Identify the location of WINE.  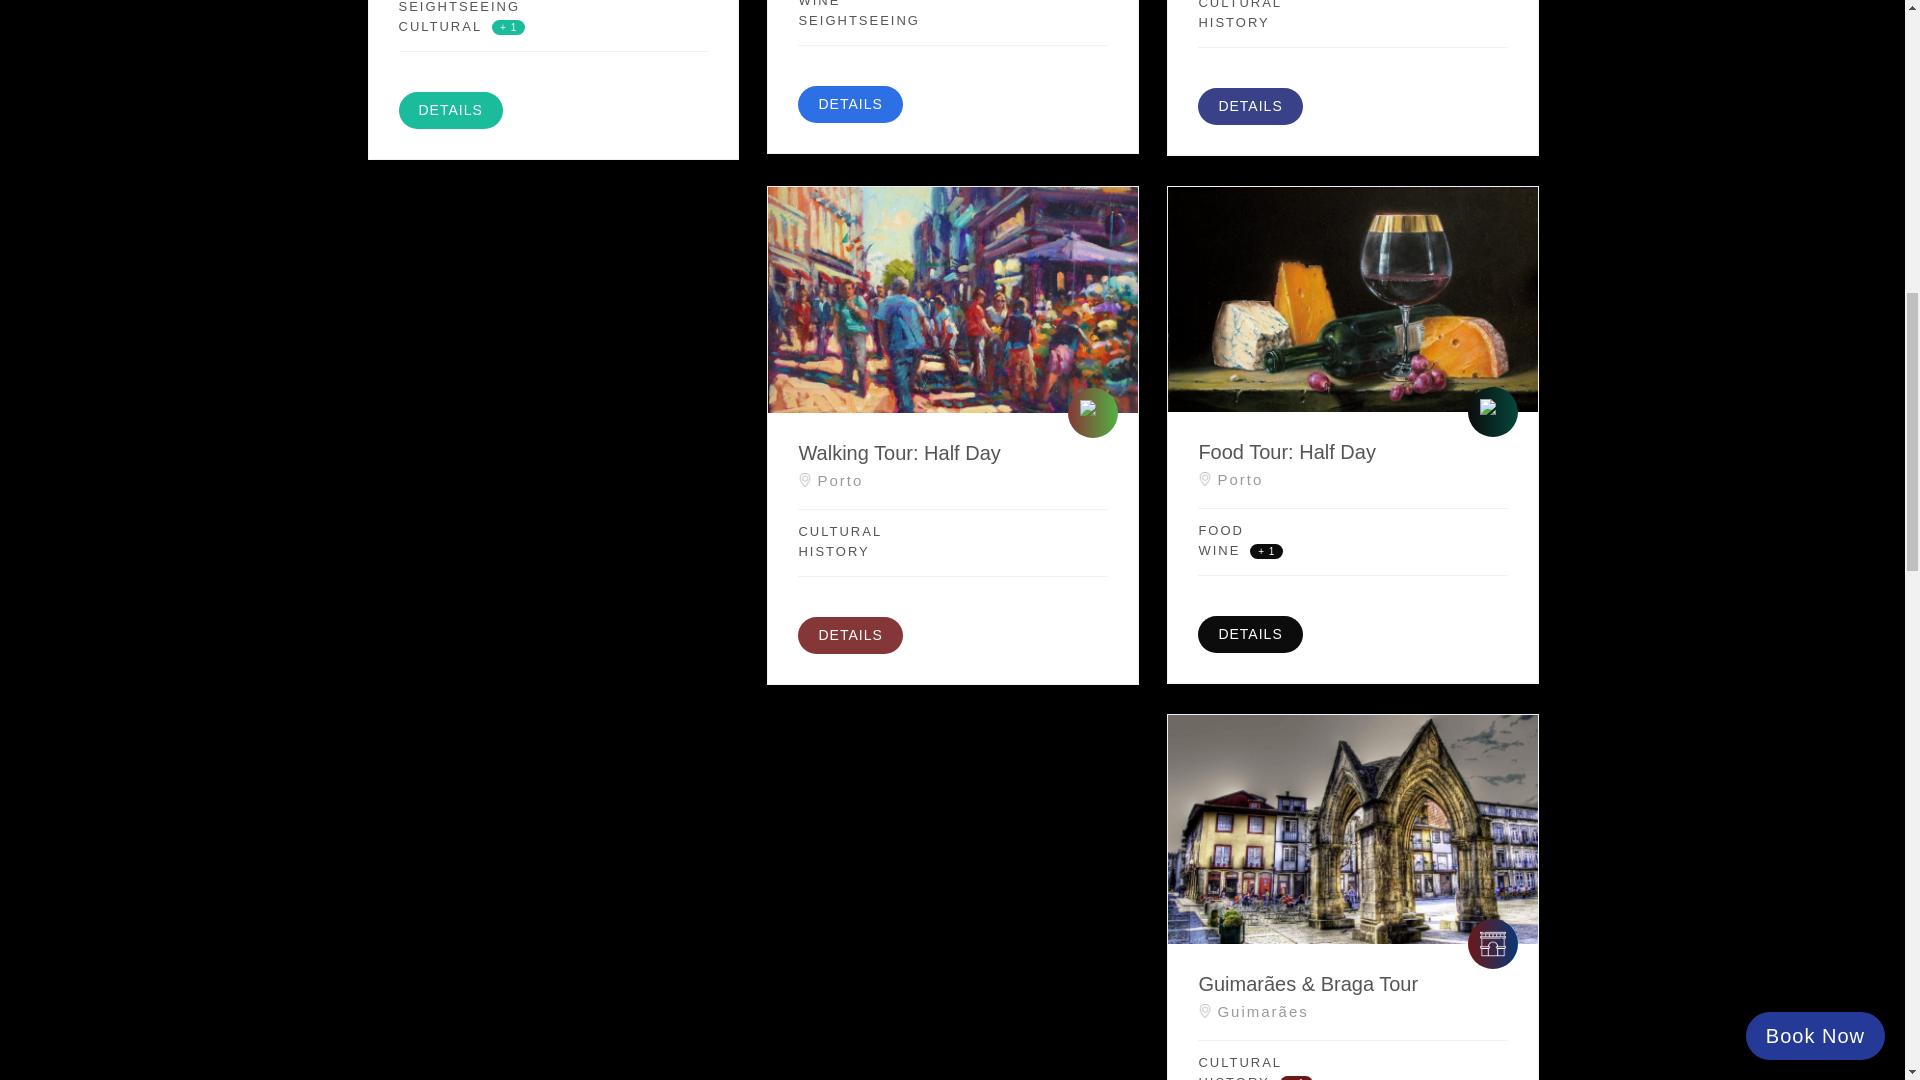
(875, 3).